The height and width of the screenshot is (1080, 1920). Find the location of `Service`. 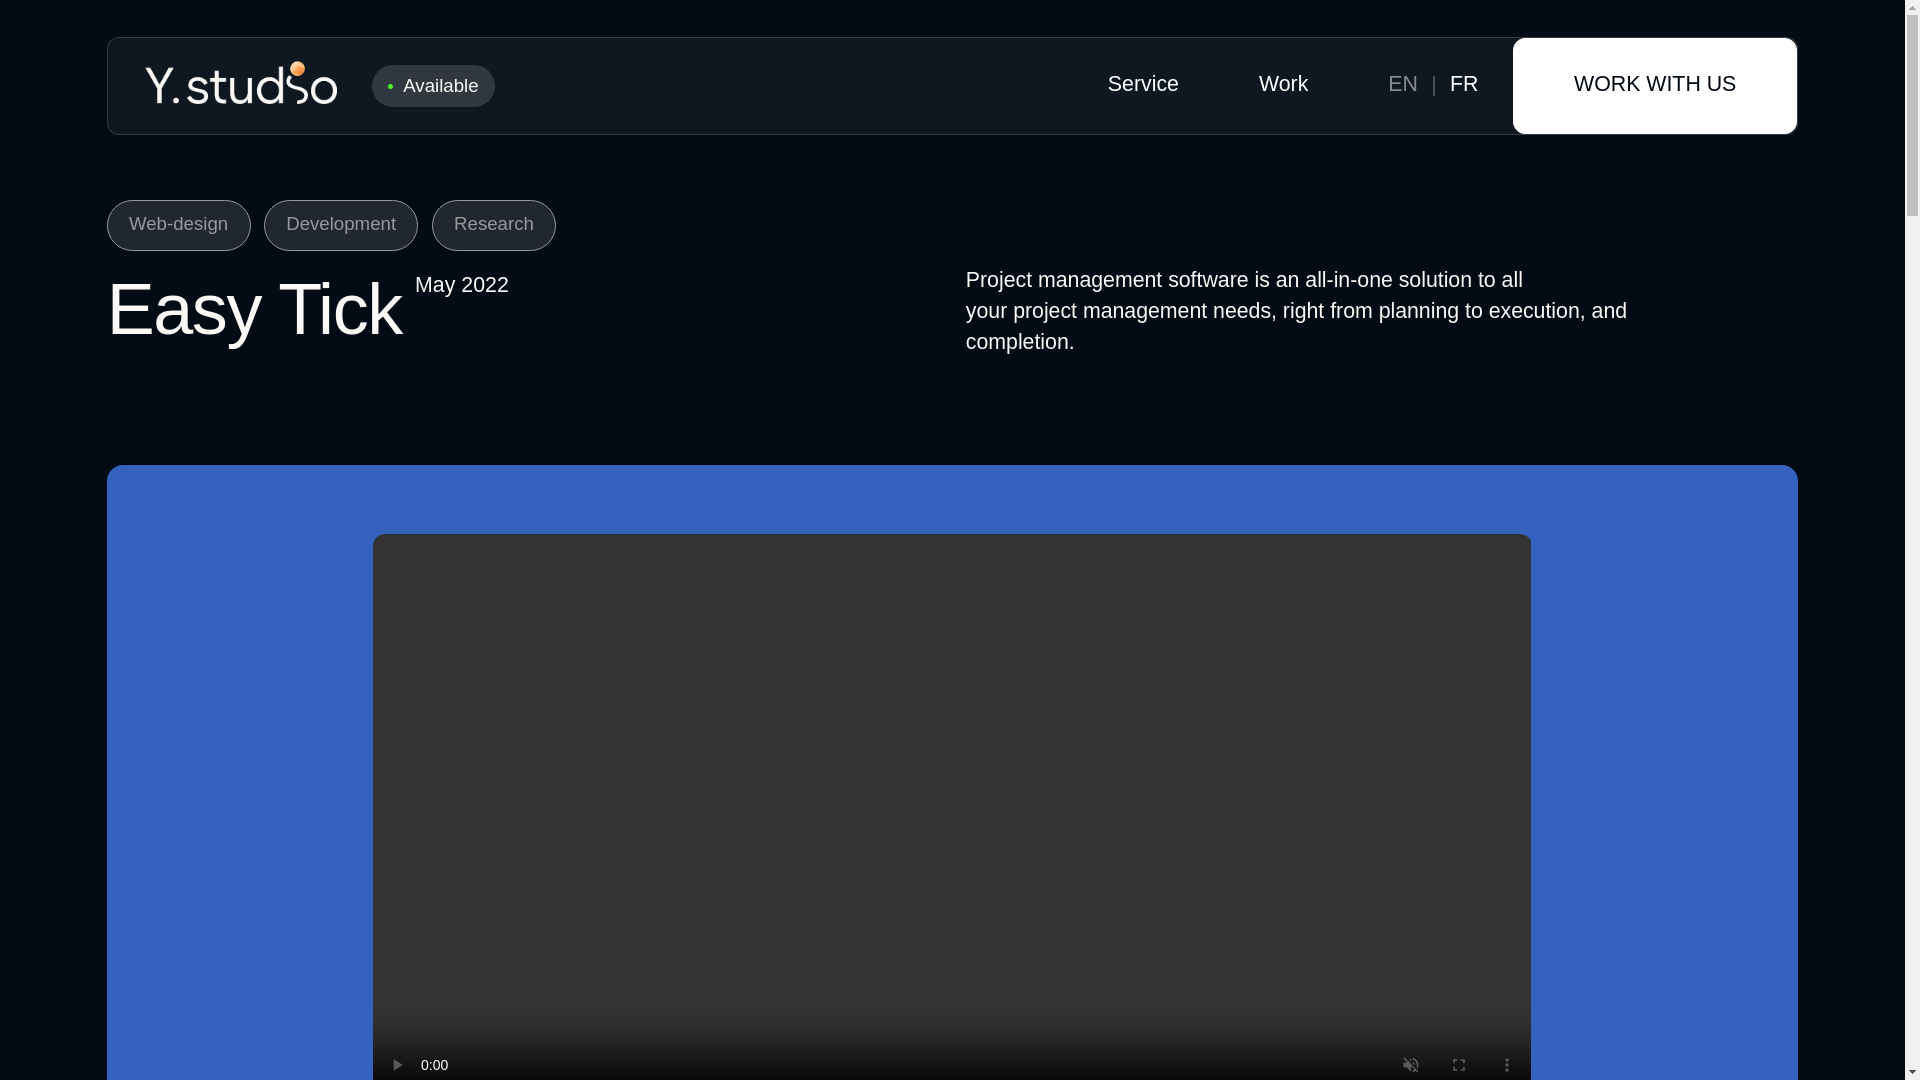

Service is located at coordinates (1142, 86).